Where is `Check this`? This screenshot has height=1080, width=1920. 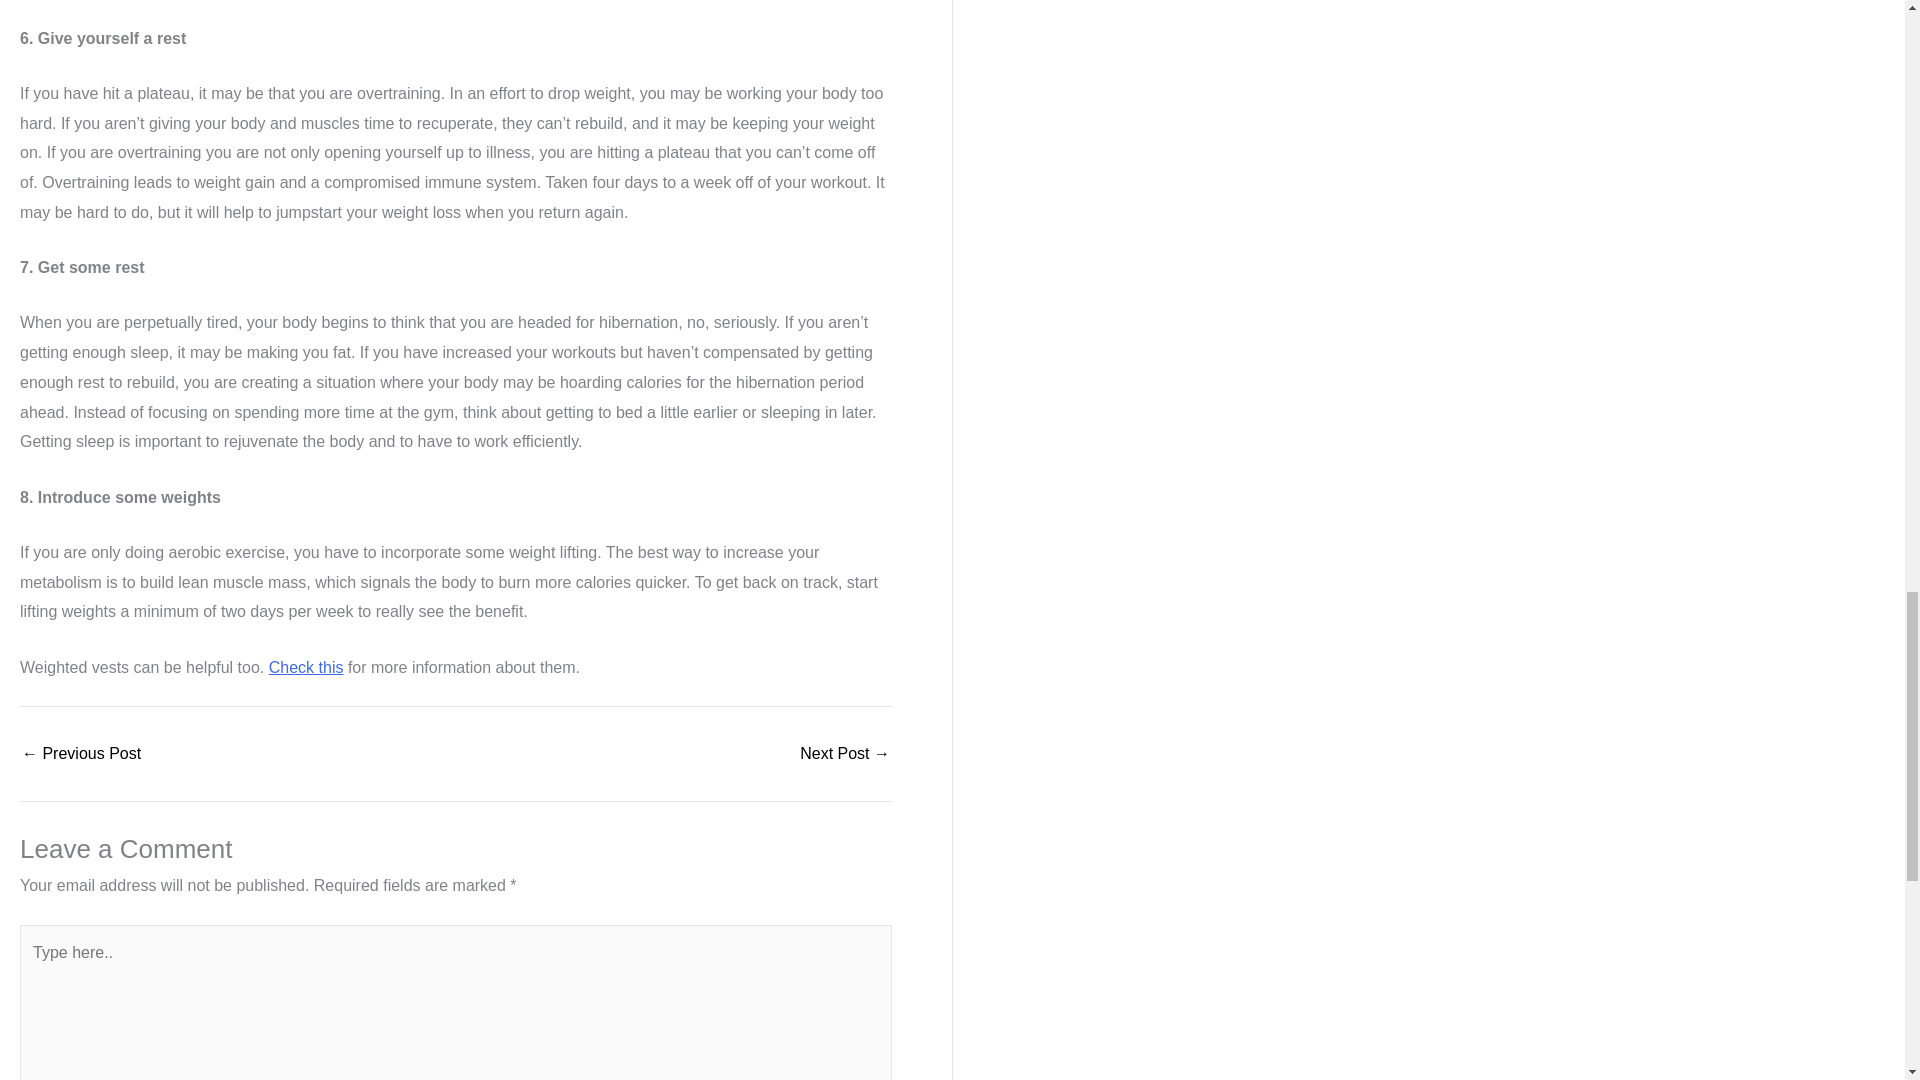 Check this is located at coordinates (306, 666).